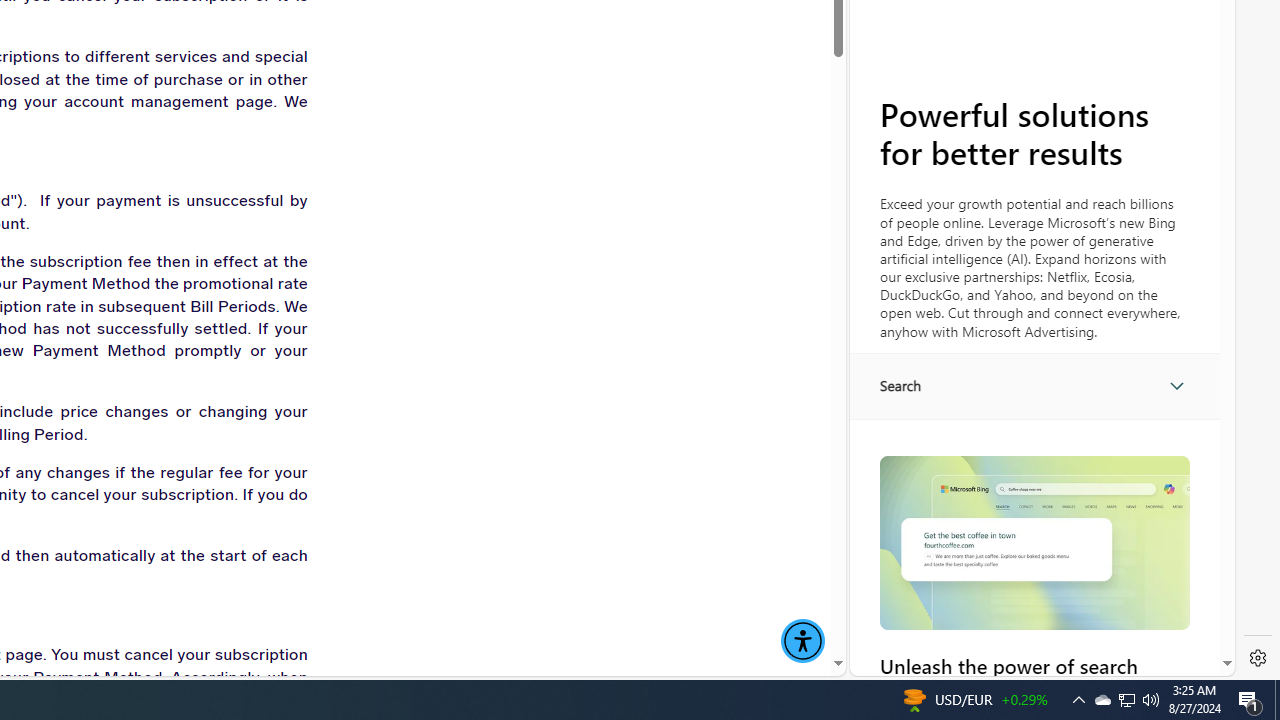 This screenshot has height=720, width=1280. I want to click on Open in New Tab, so click(1042, 631).